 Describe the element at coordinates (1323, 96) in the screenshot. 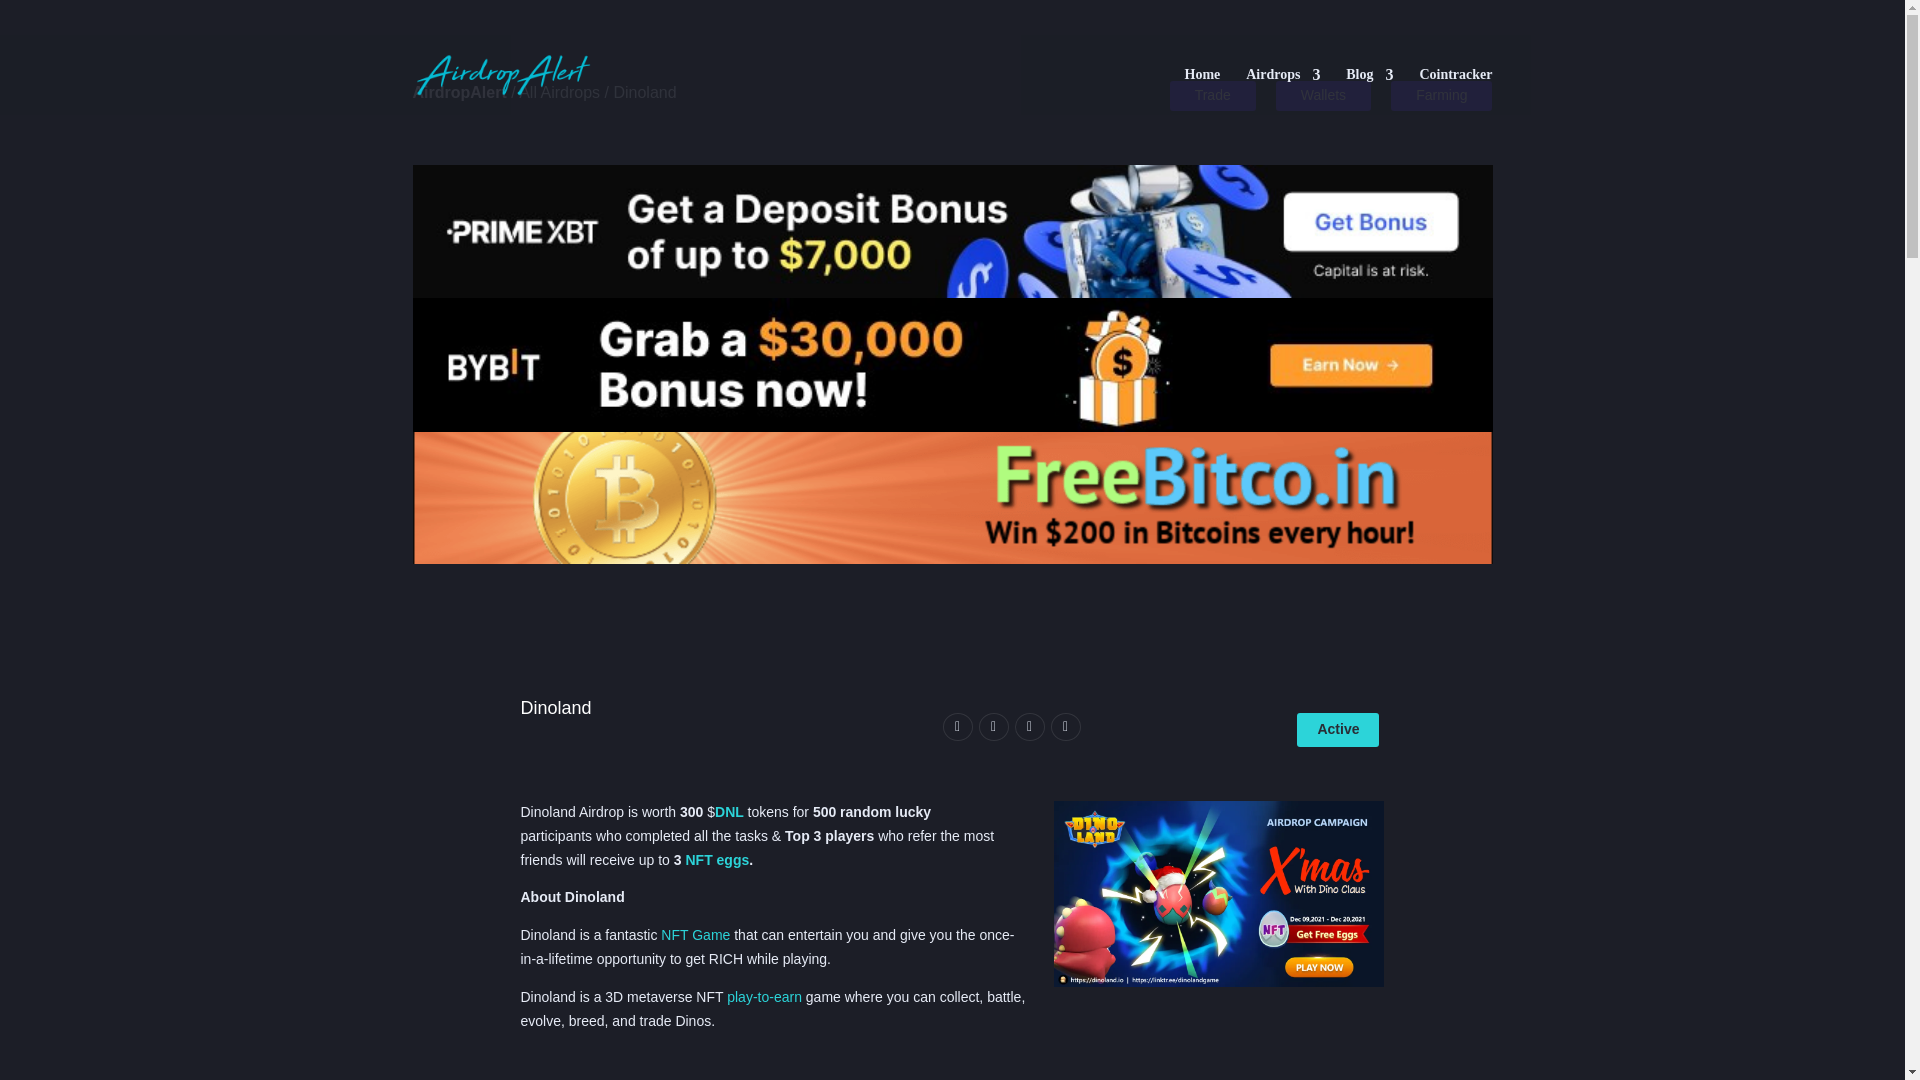

I see `Wallets` at that location.